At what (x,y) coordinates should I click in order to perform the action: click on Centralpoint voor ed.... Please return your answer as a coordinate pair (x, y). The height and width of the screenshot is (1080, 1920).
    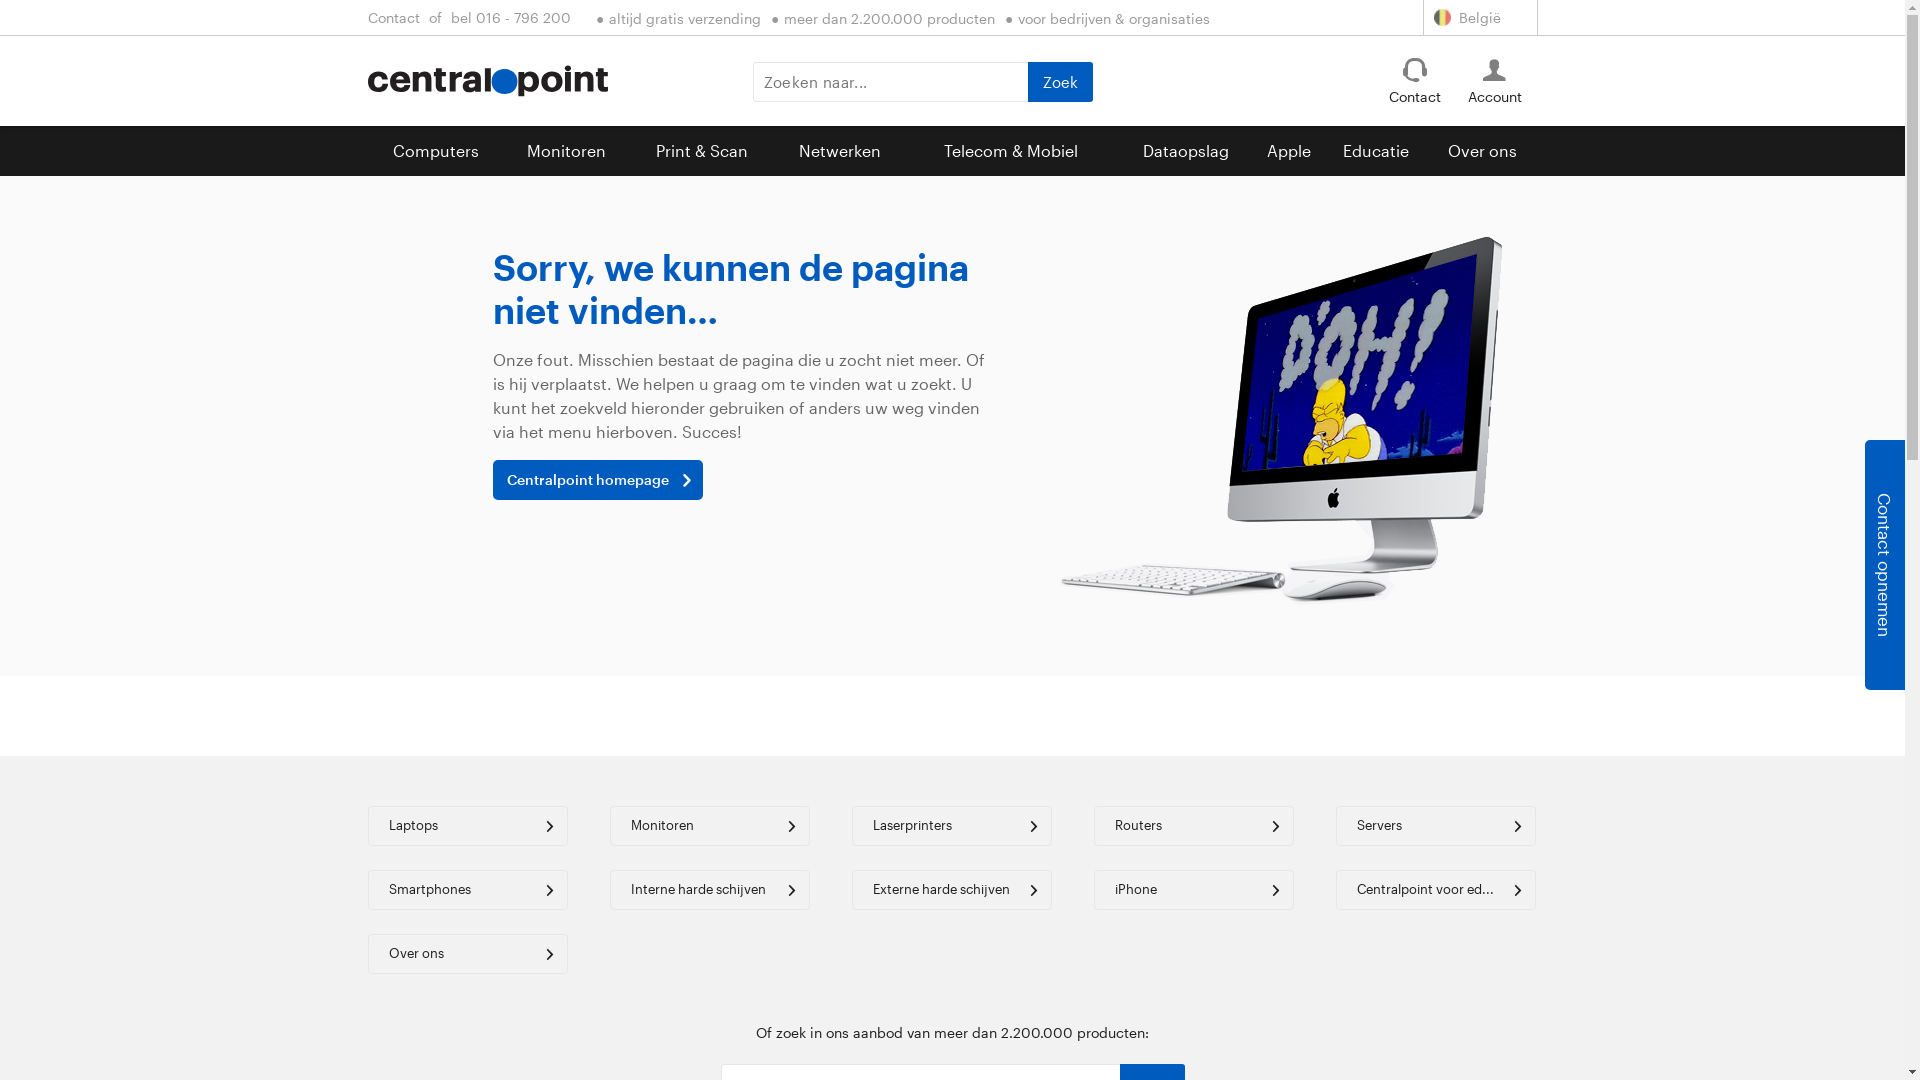
    Looking at the image, I should click on (1436, 890).